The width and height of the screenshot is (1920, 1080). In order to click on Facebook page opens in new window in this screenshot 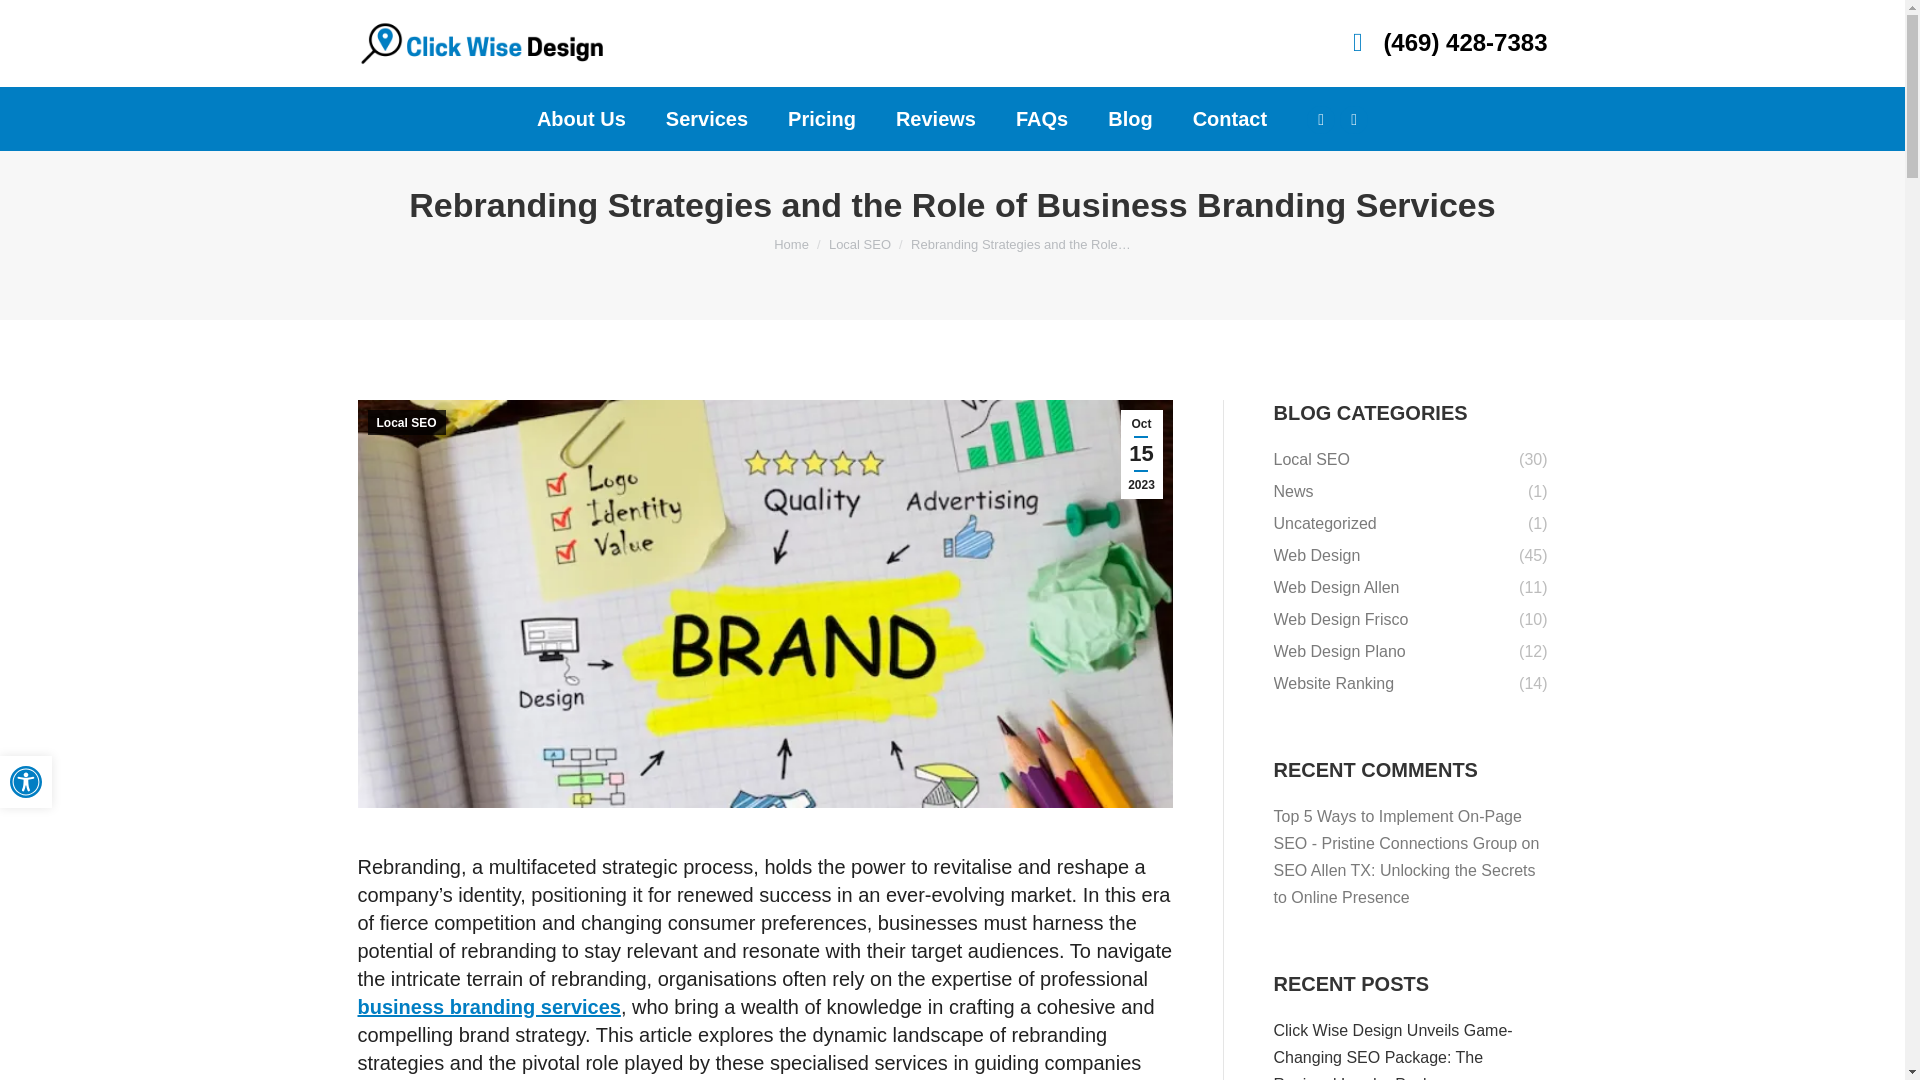, I will do `click(707, 118)`.